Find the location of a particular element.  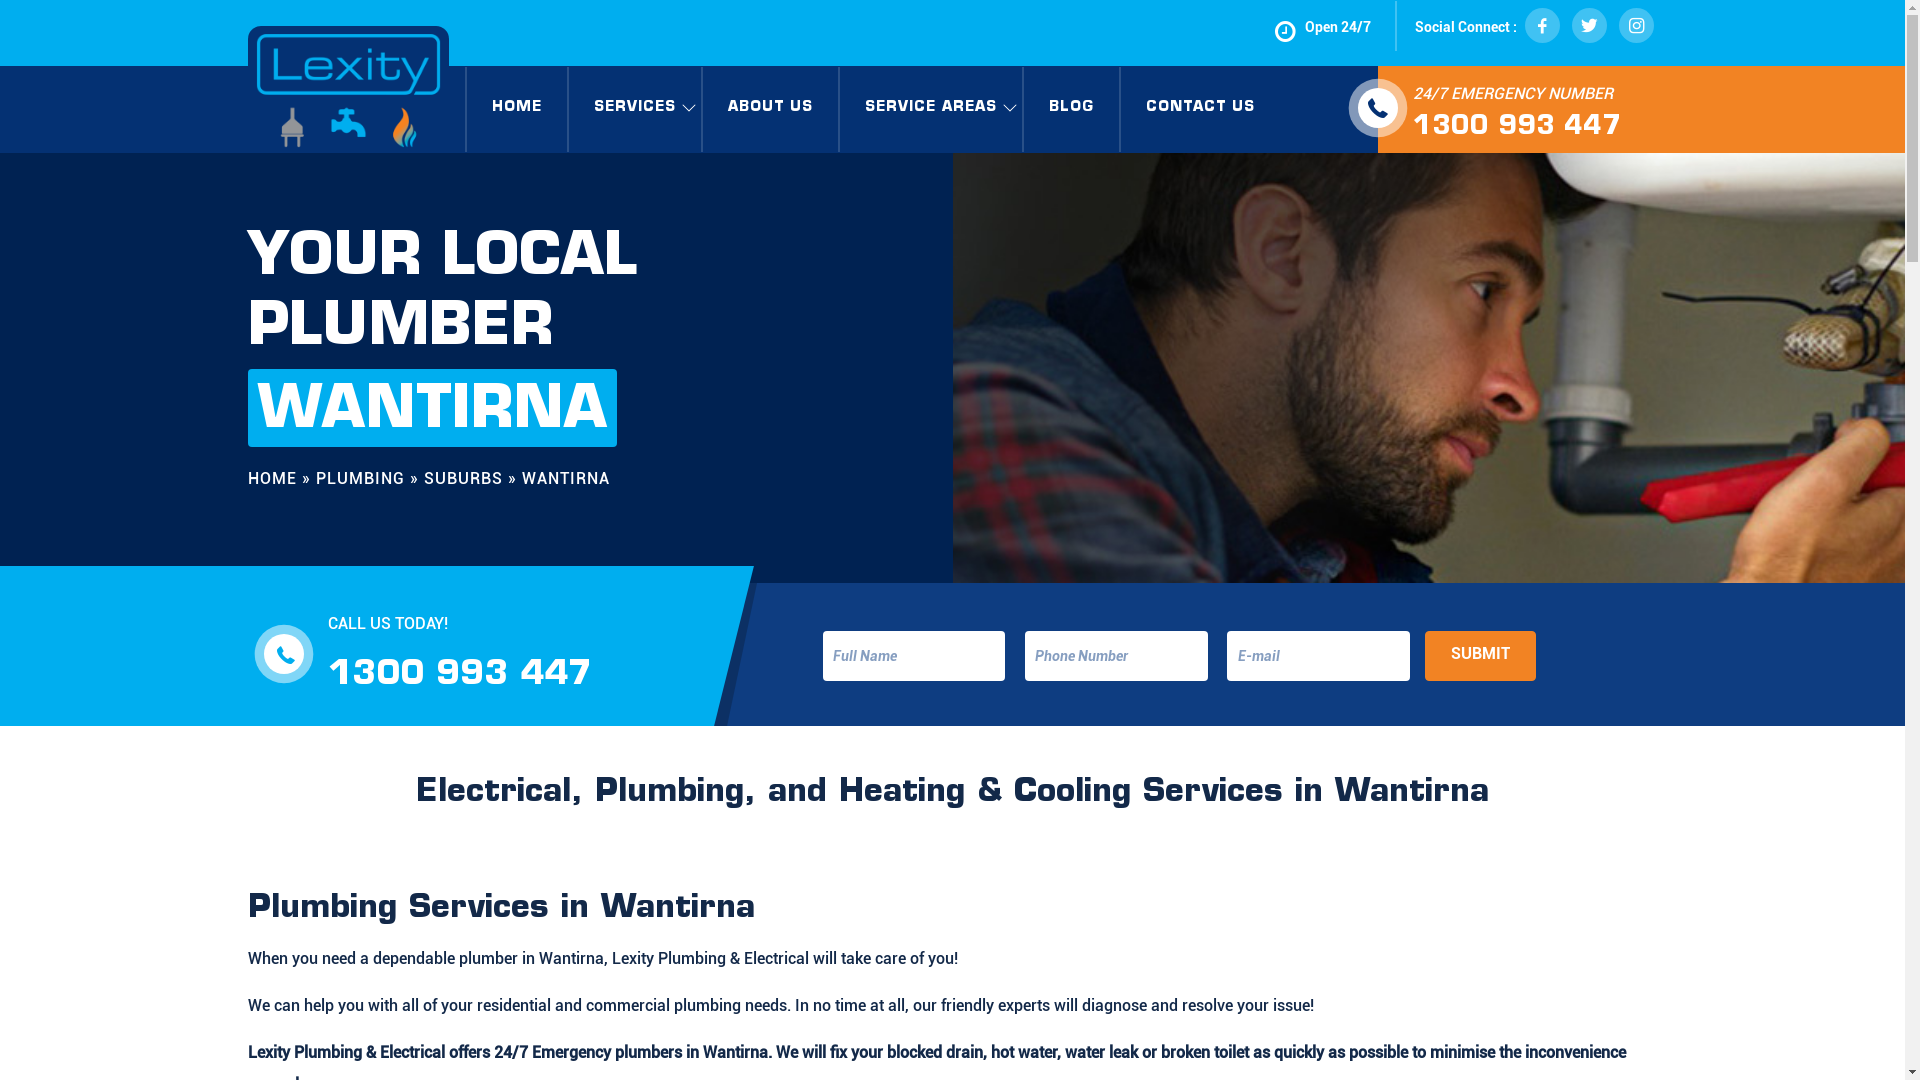

SUBURBS is located at coordinates (464, 478).